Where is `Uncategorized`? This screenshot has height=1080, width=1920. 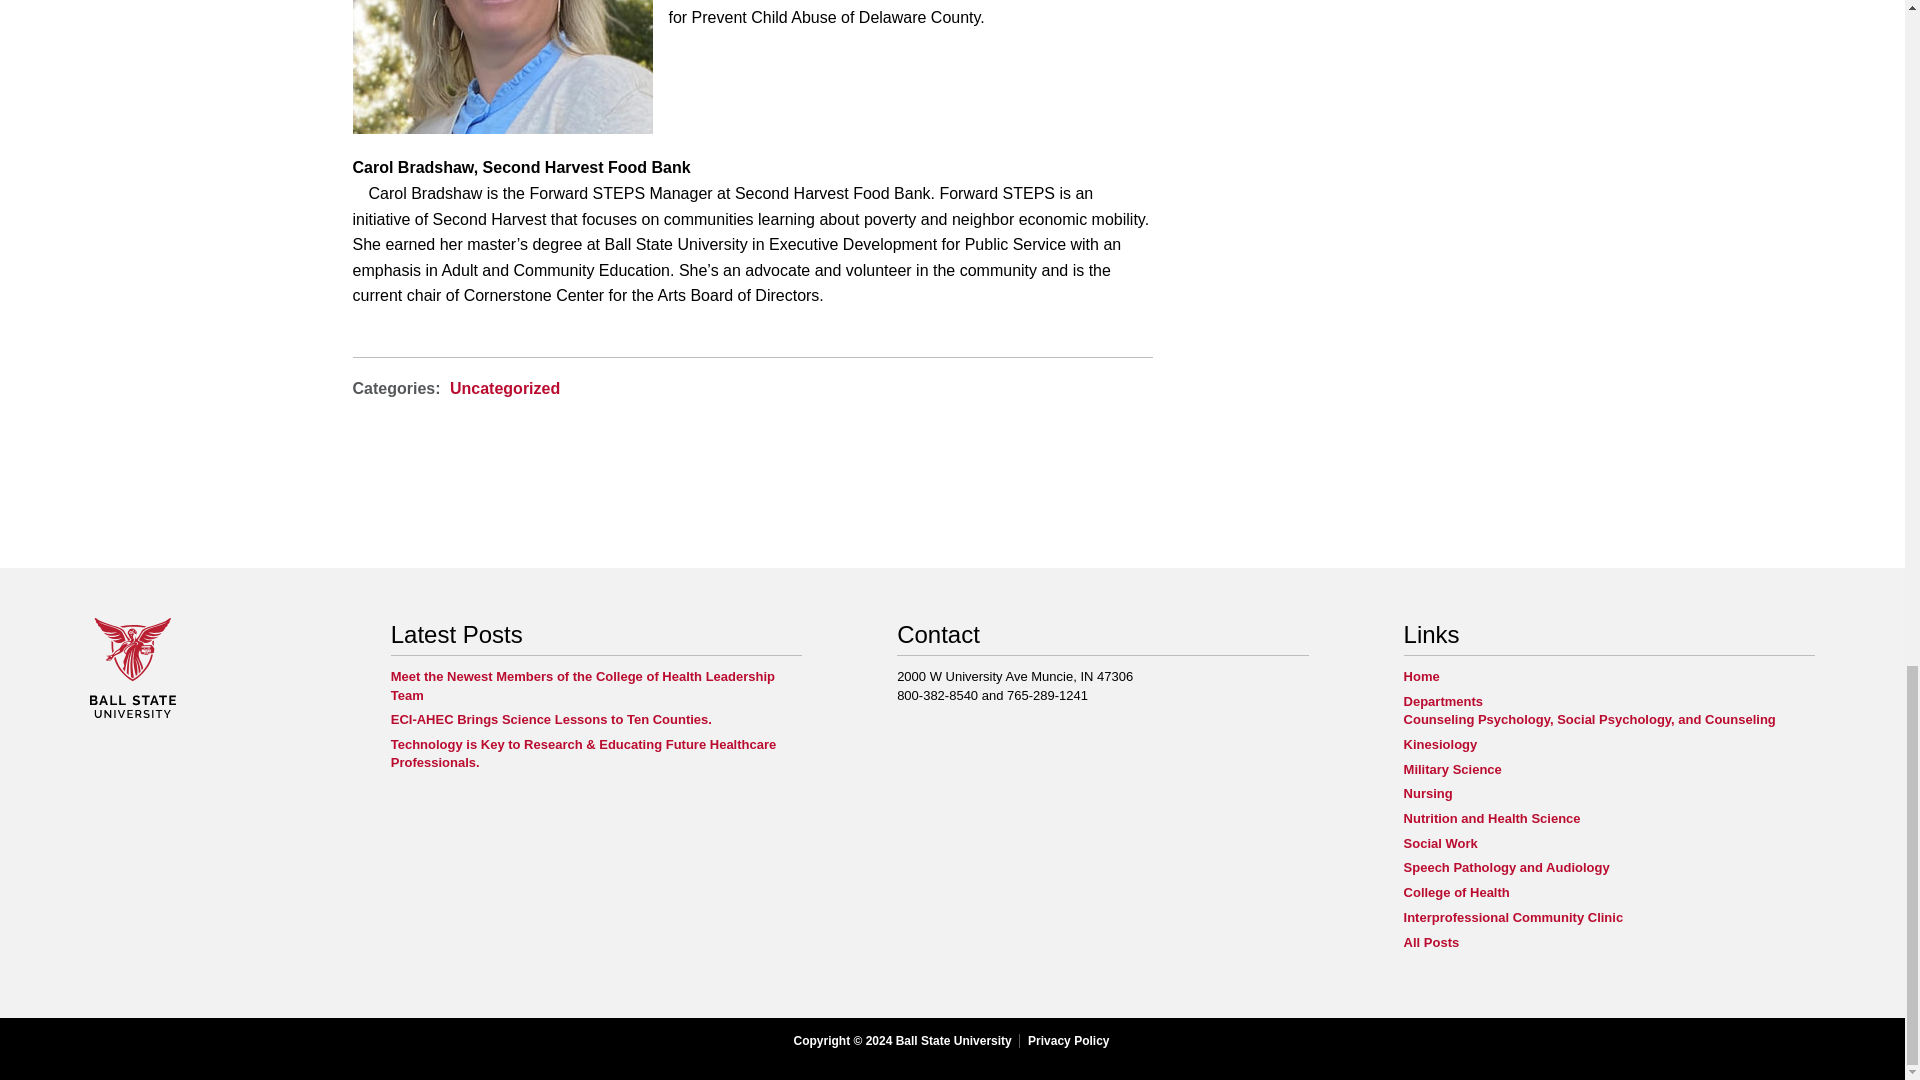 Uncategorized is located at coordinates (504, 388).